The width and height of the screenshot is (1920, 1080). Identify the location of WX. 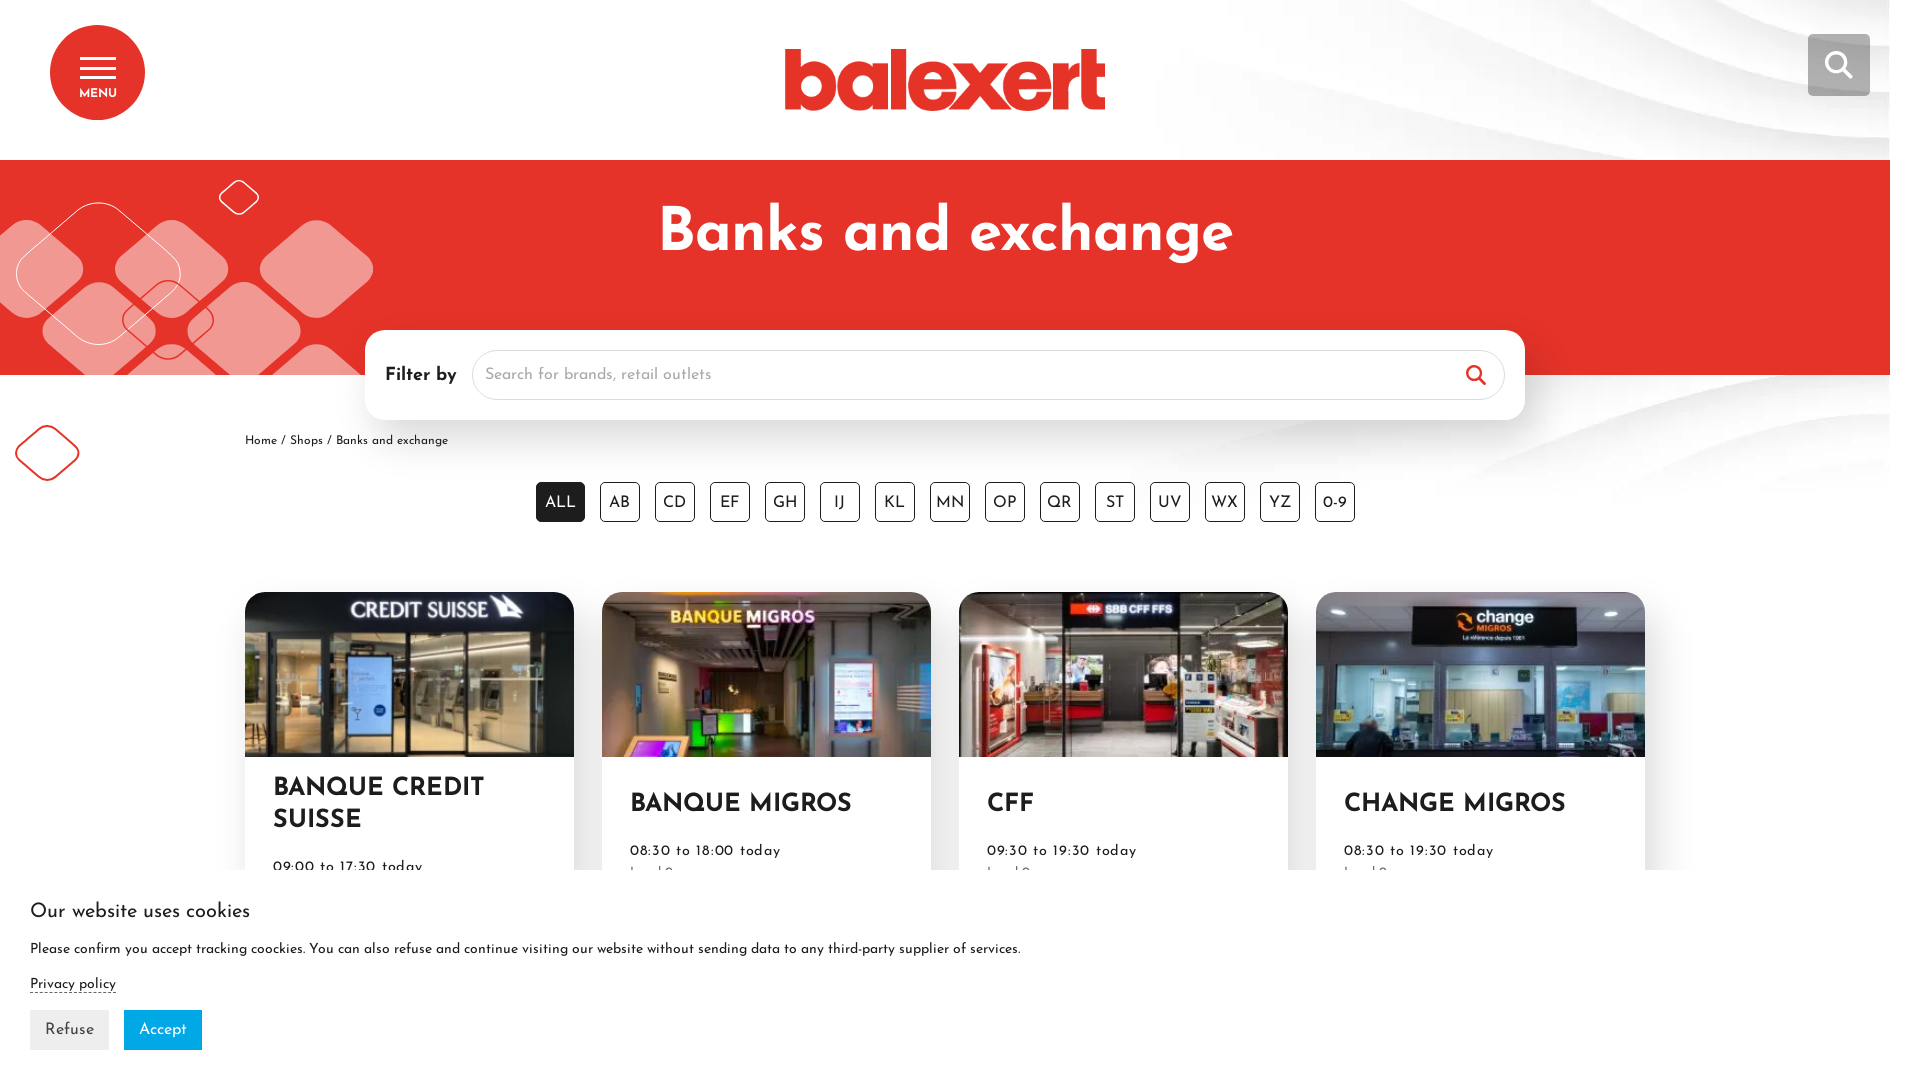
(1224, 502).